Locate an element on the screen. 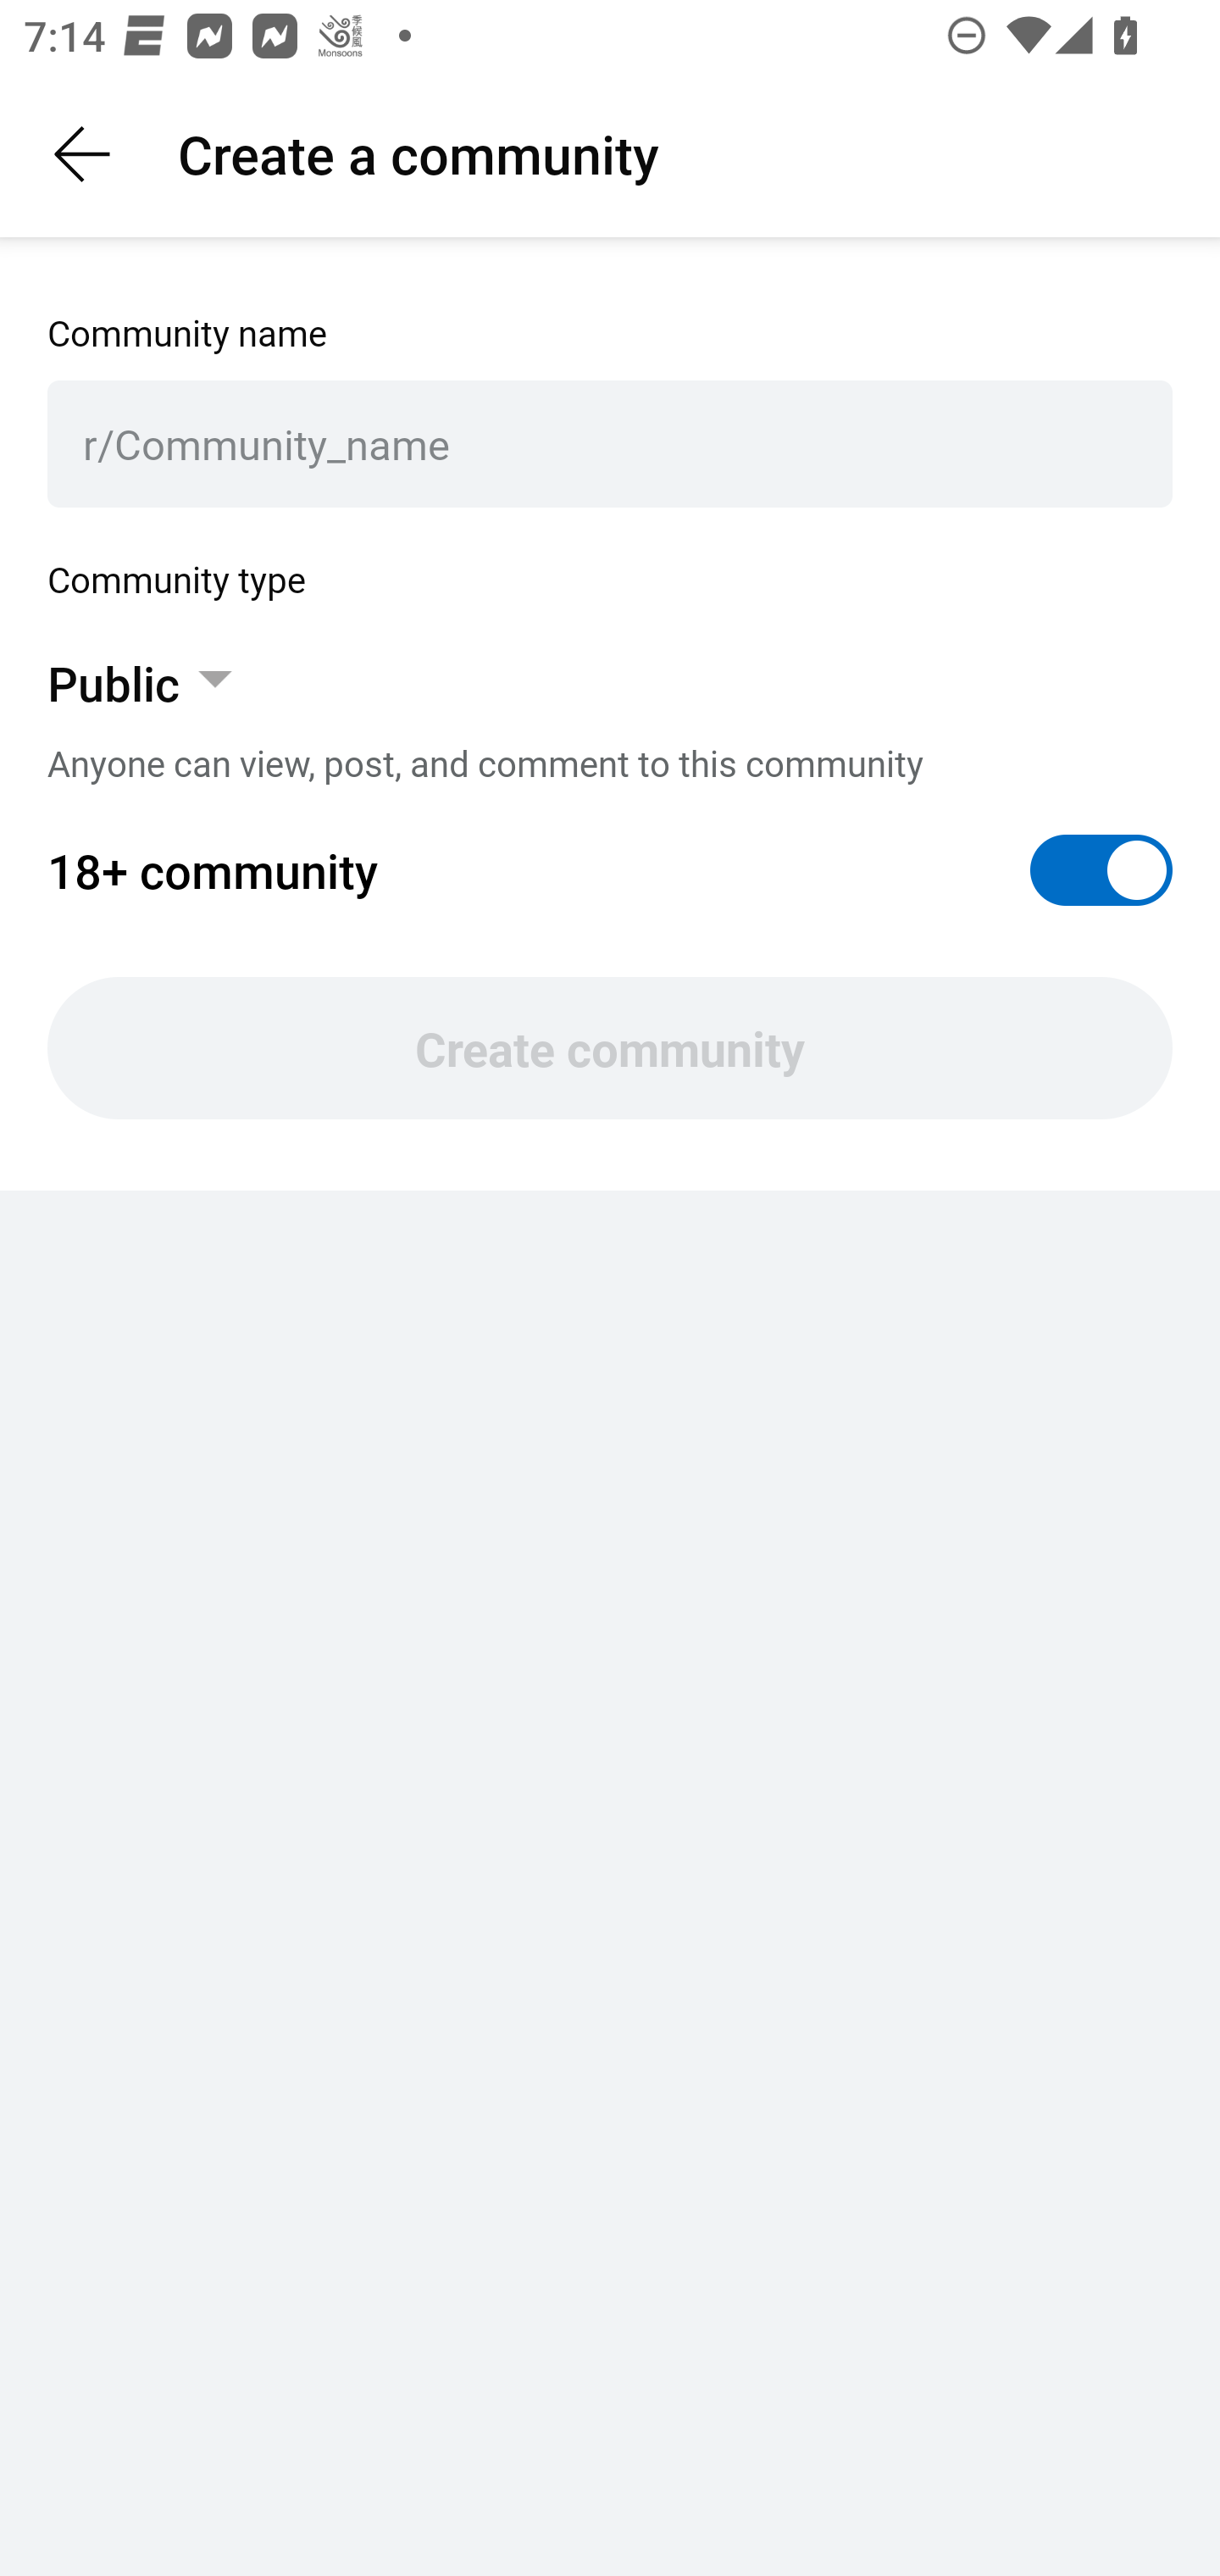 The width and height of the screenshot is (1220, 2576). Community_name is located at coordinates (625, 444).